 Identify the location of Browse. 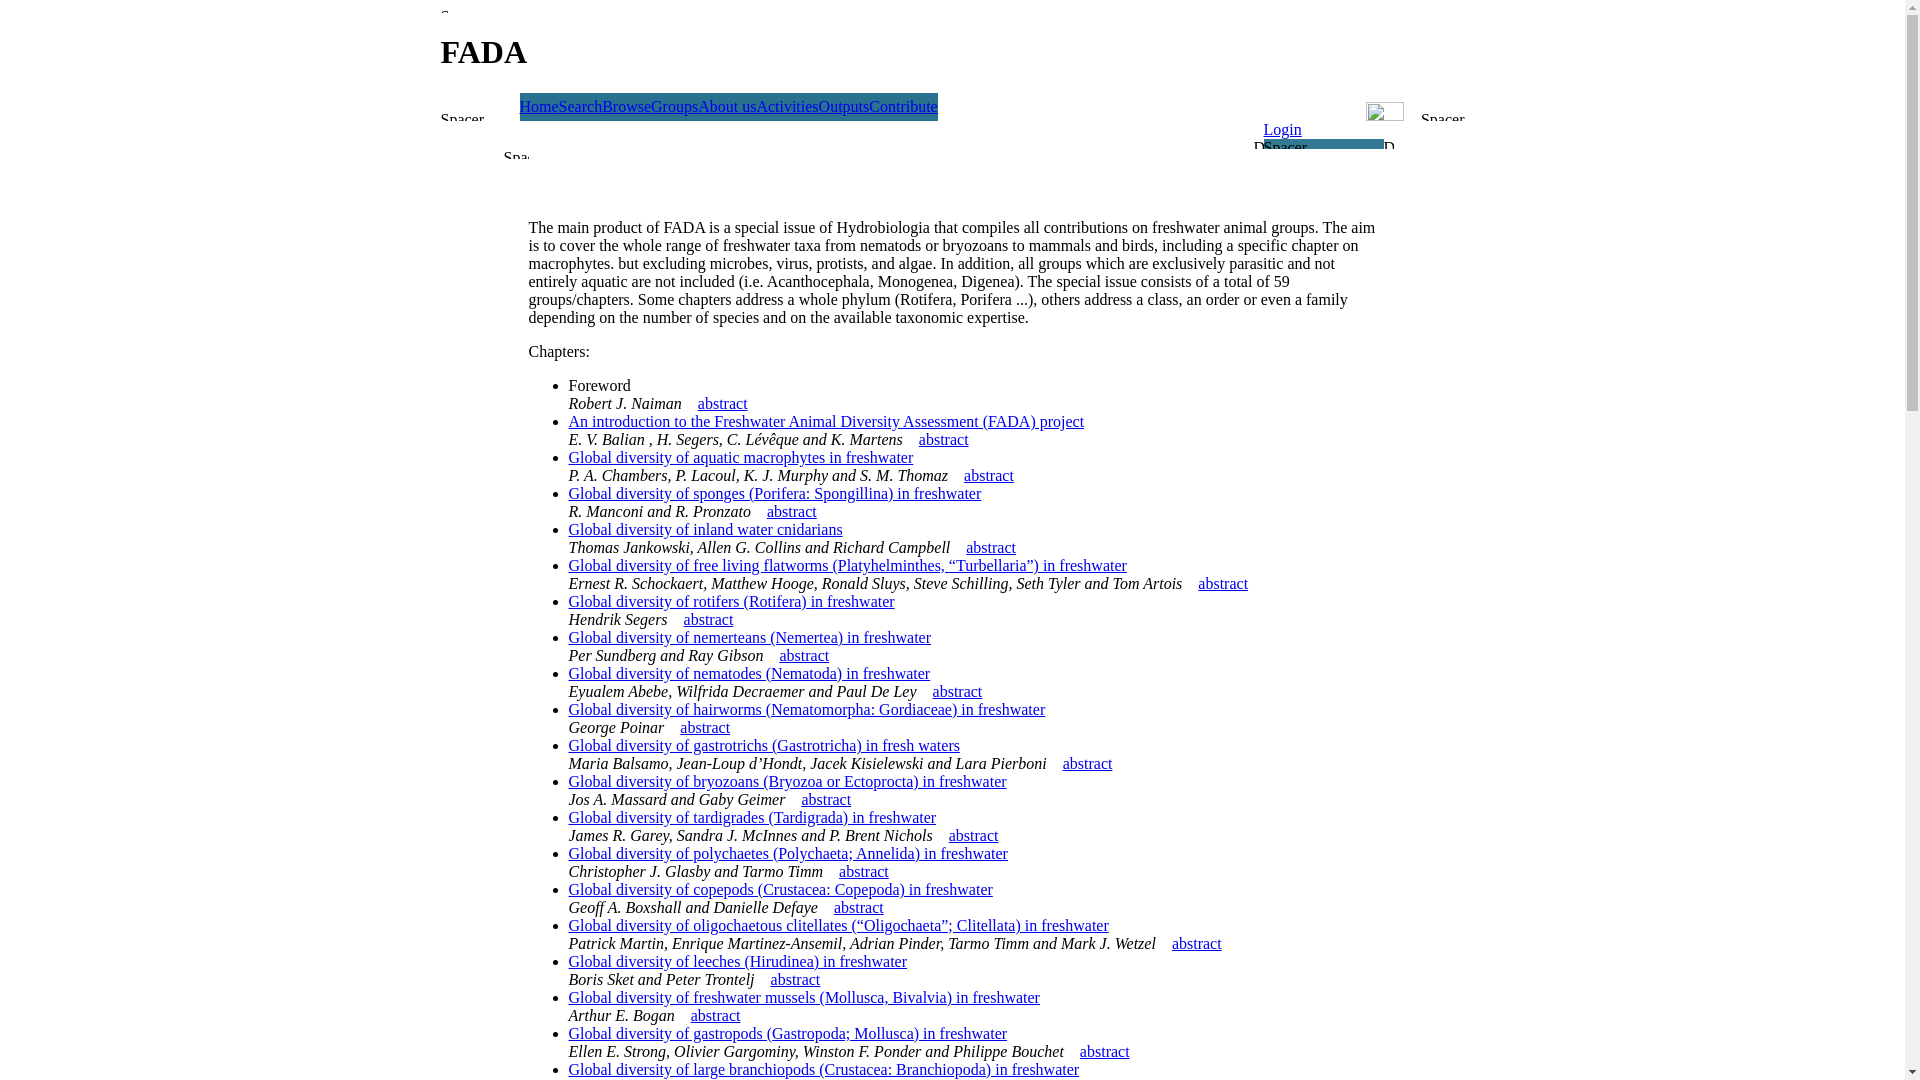
(626, 106).